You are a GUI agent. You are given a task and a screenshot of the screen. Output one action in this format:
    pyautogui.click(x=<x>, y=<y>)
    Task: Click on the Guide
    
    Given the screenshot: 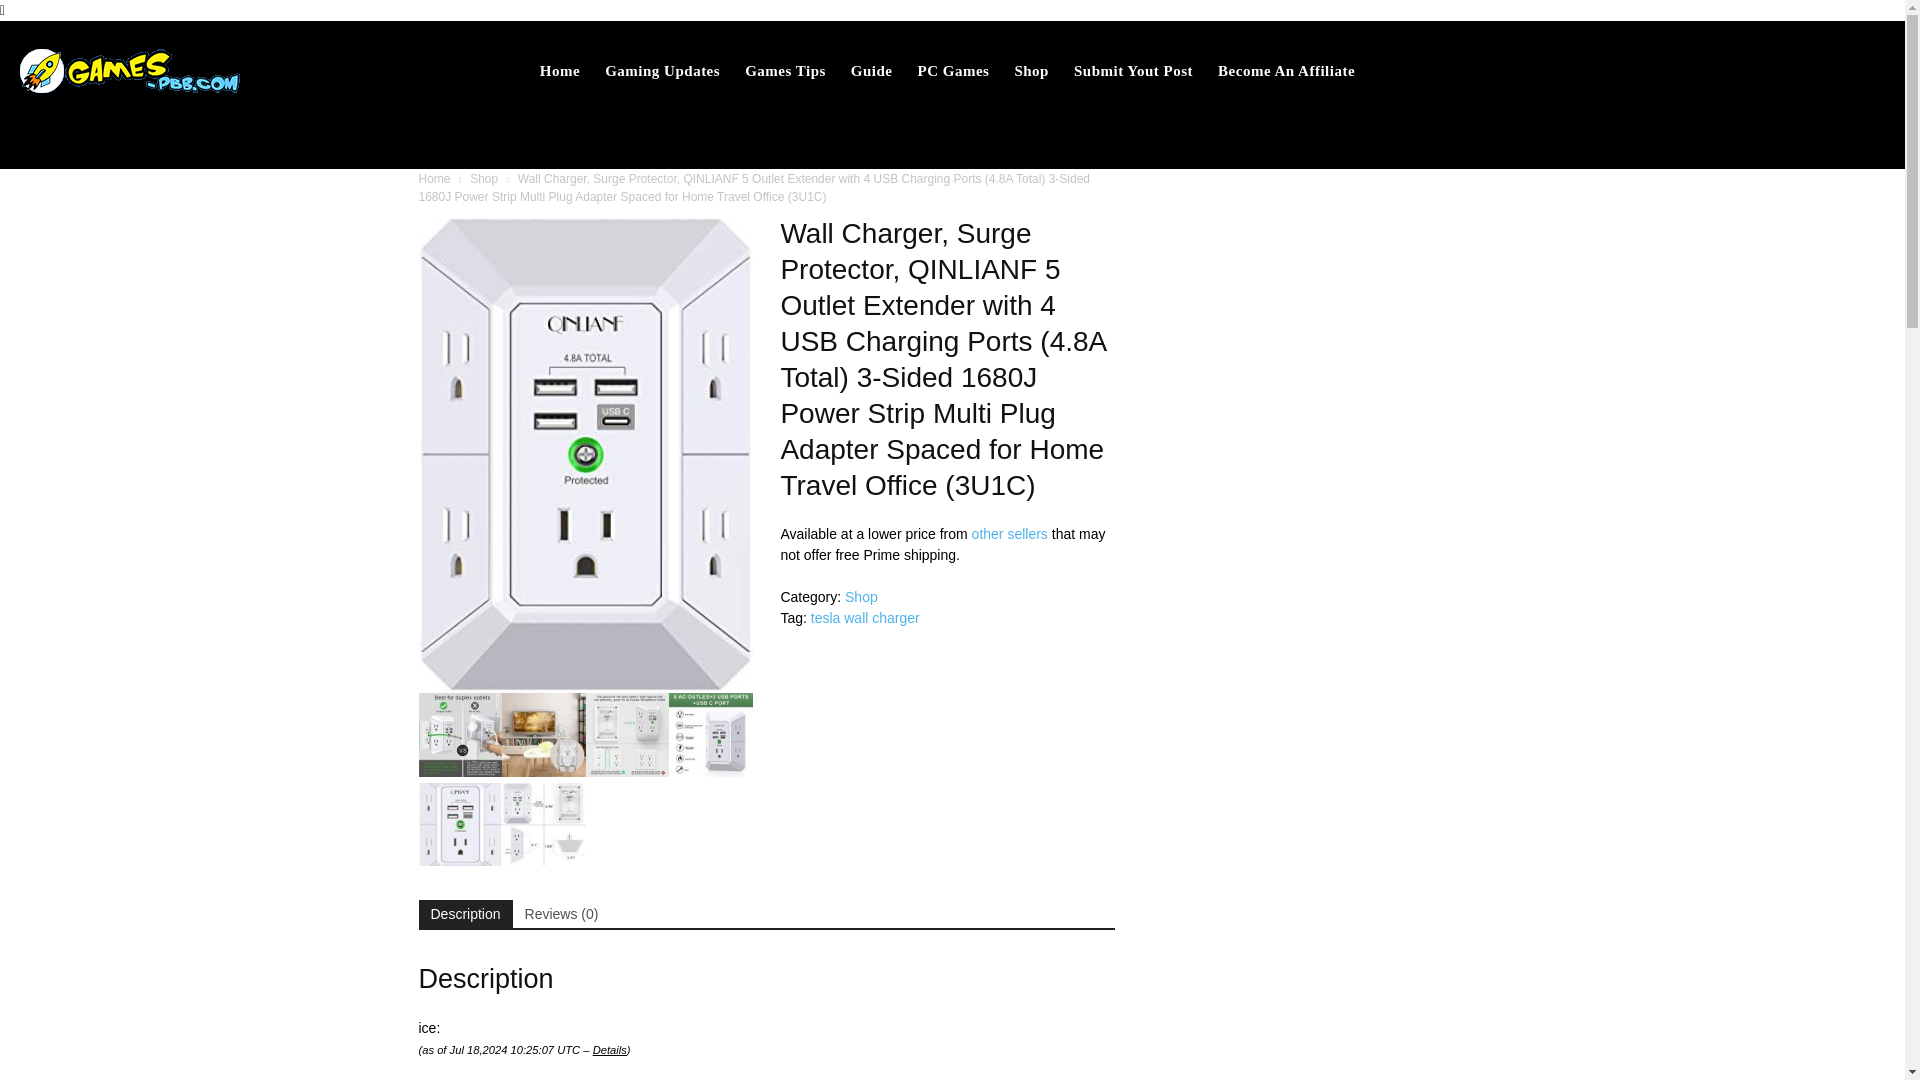 What is the action you would take?
    pyautogui.click(x=871, y=70)
    